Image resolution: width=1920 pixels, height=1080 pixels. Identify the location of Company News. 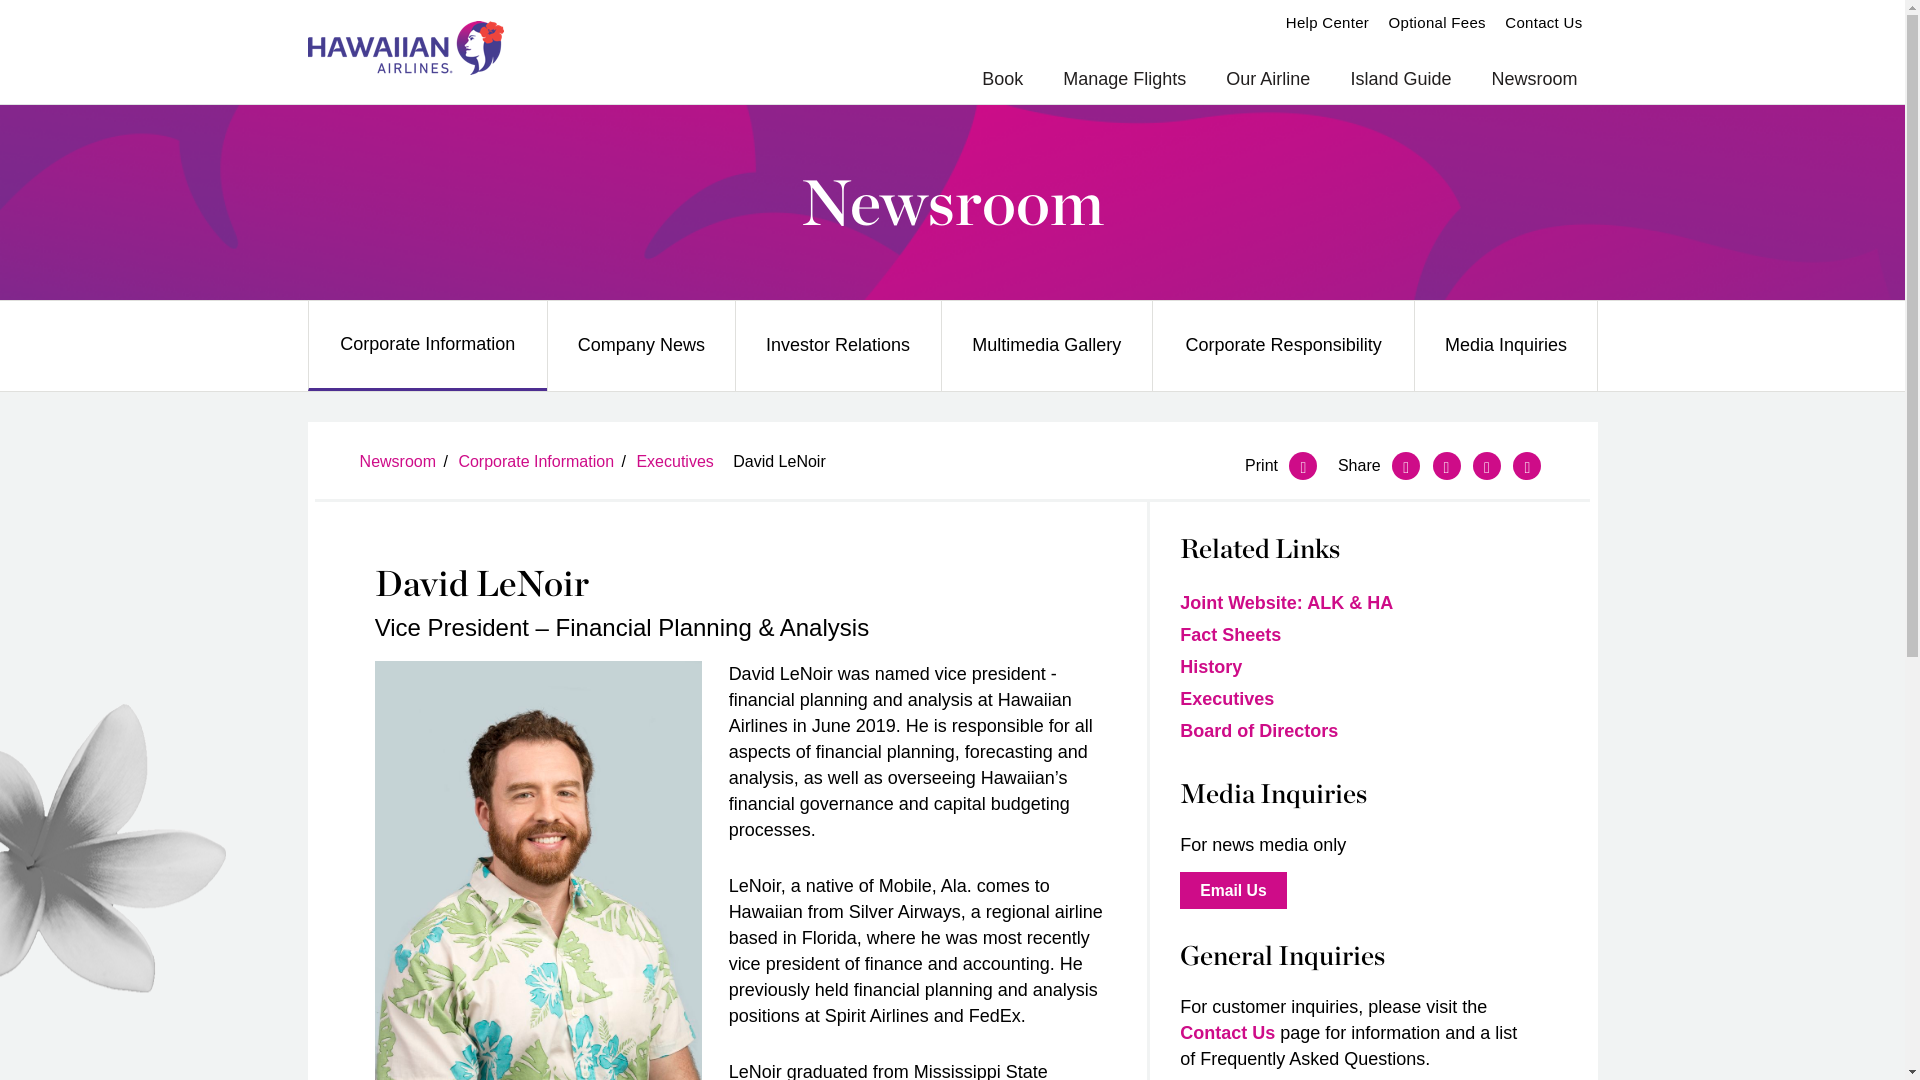
(640, 345).